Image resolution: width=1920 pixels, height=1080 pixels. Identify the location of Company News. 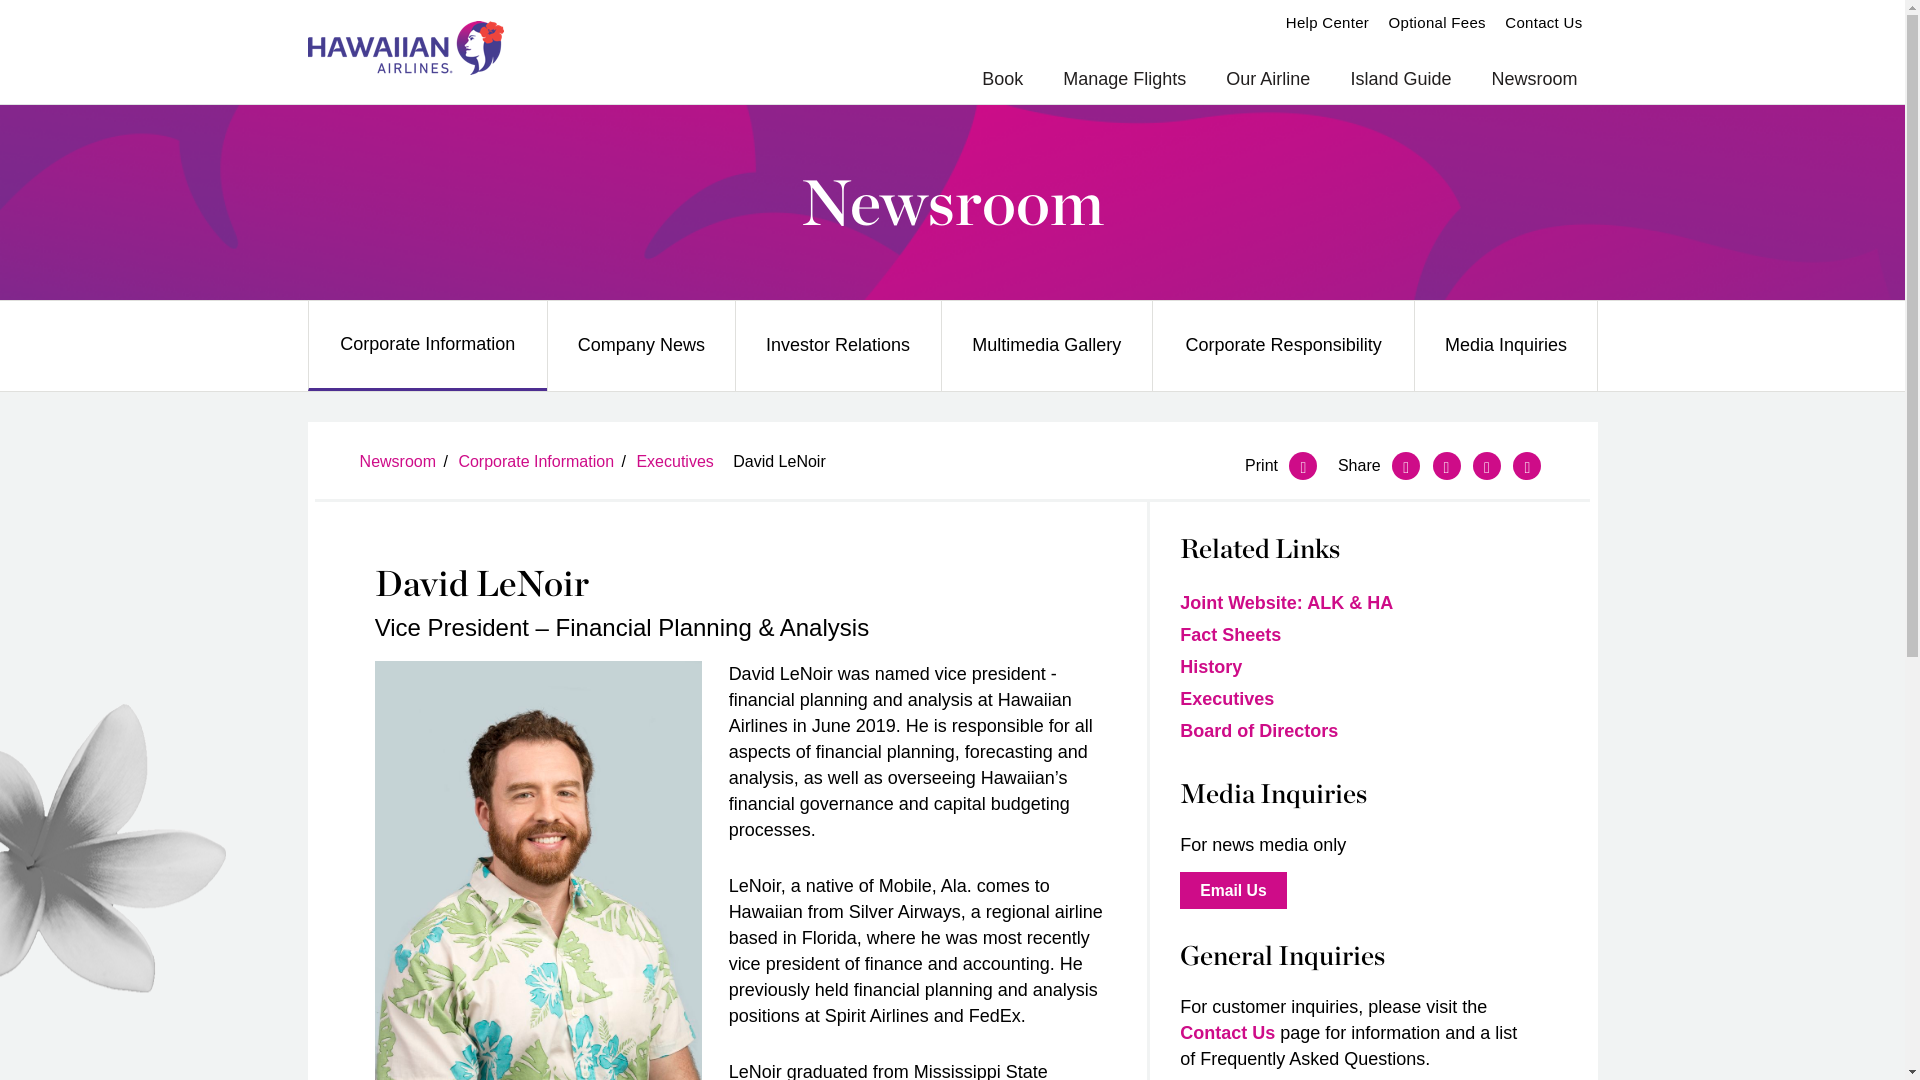
(640, 345).